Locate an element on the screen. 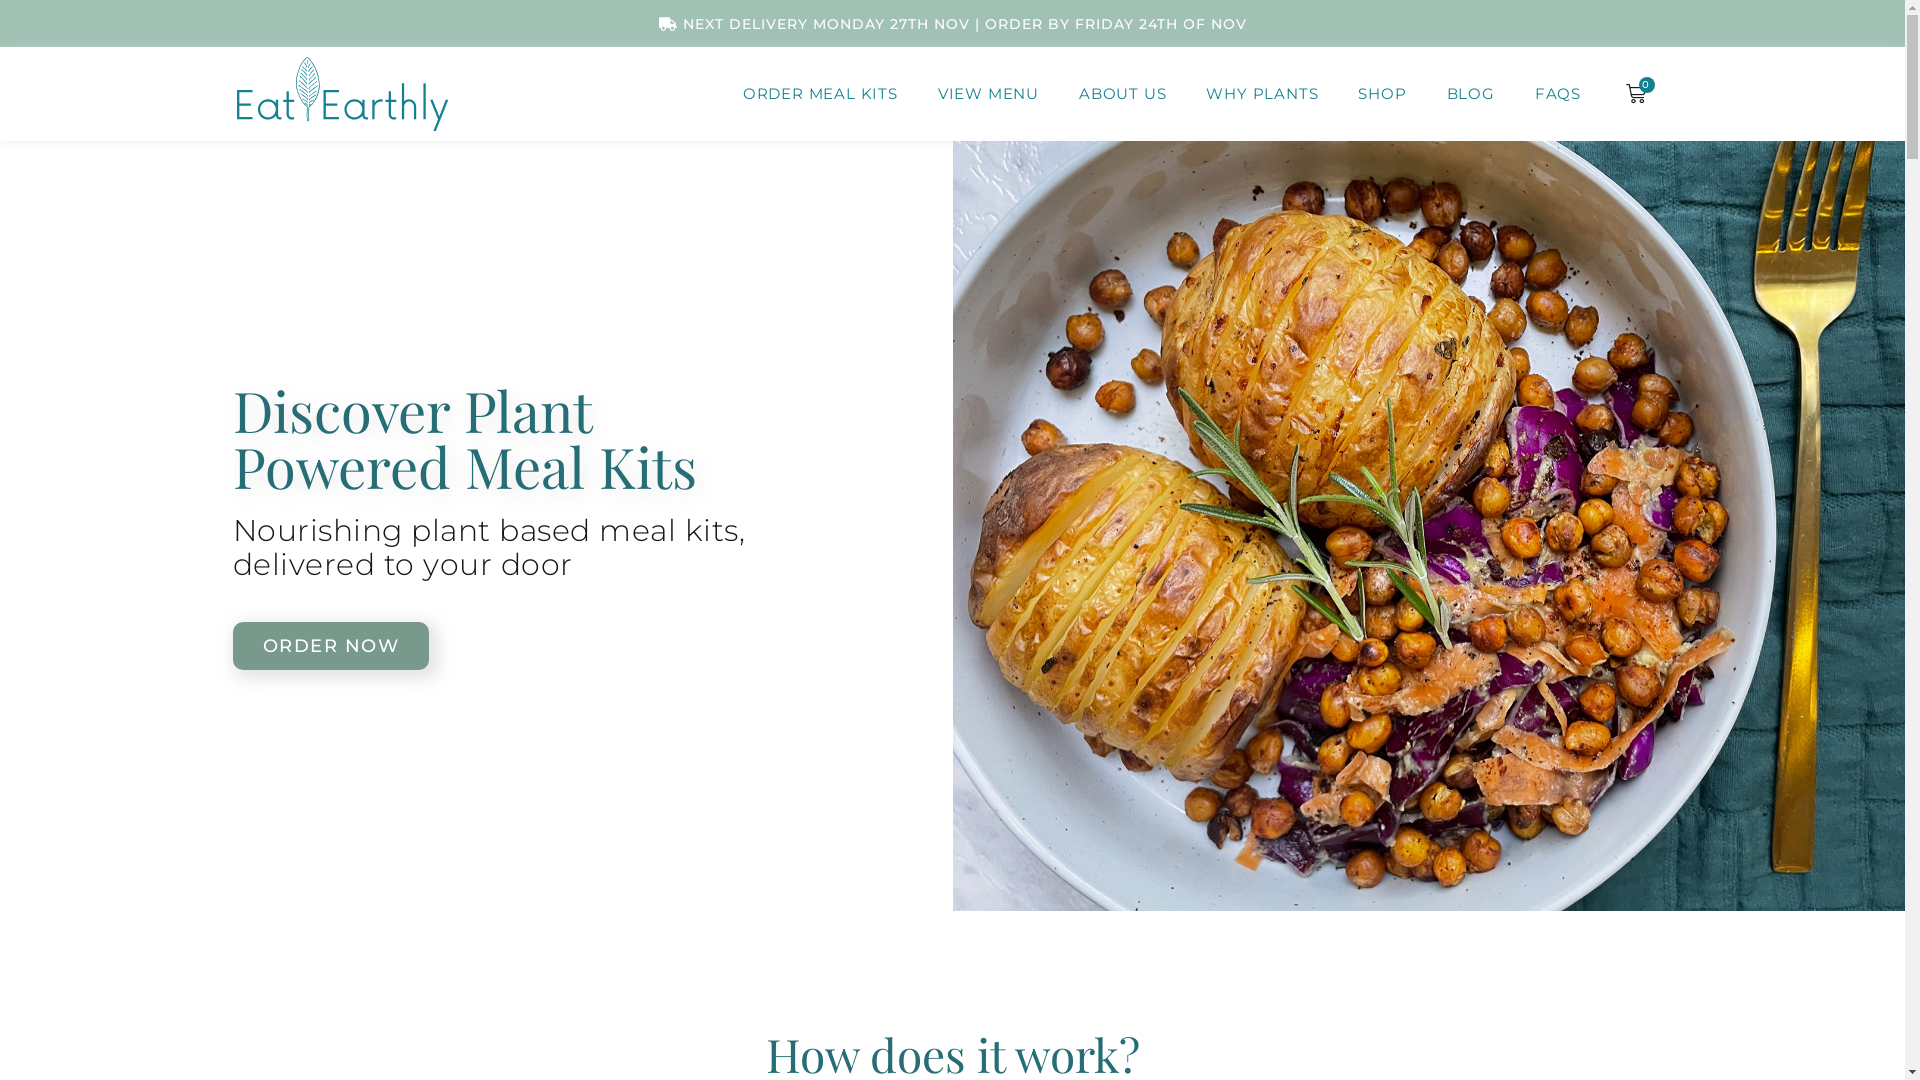 The image size is (1920, 1080). 0 is located at coordinates (1637, 94).